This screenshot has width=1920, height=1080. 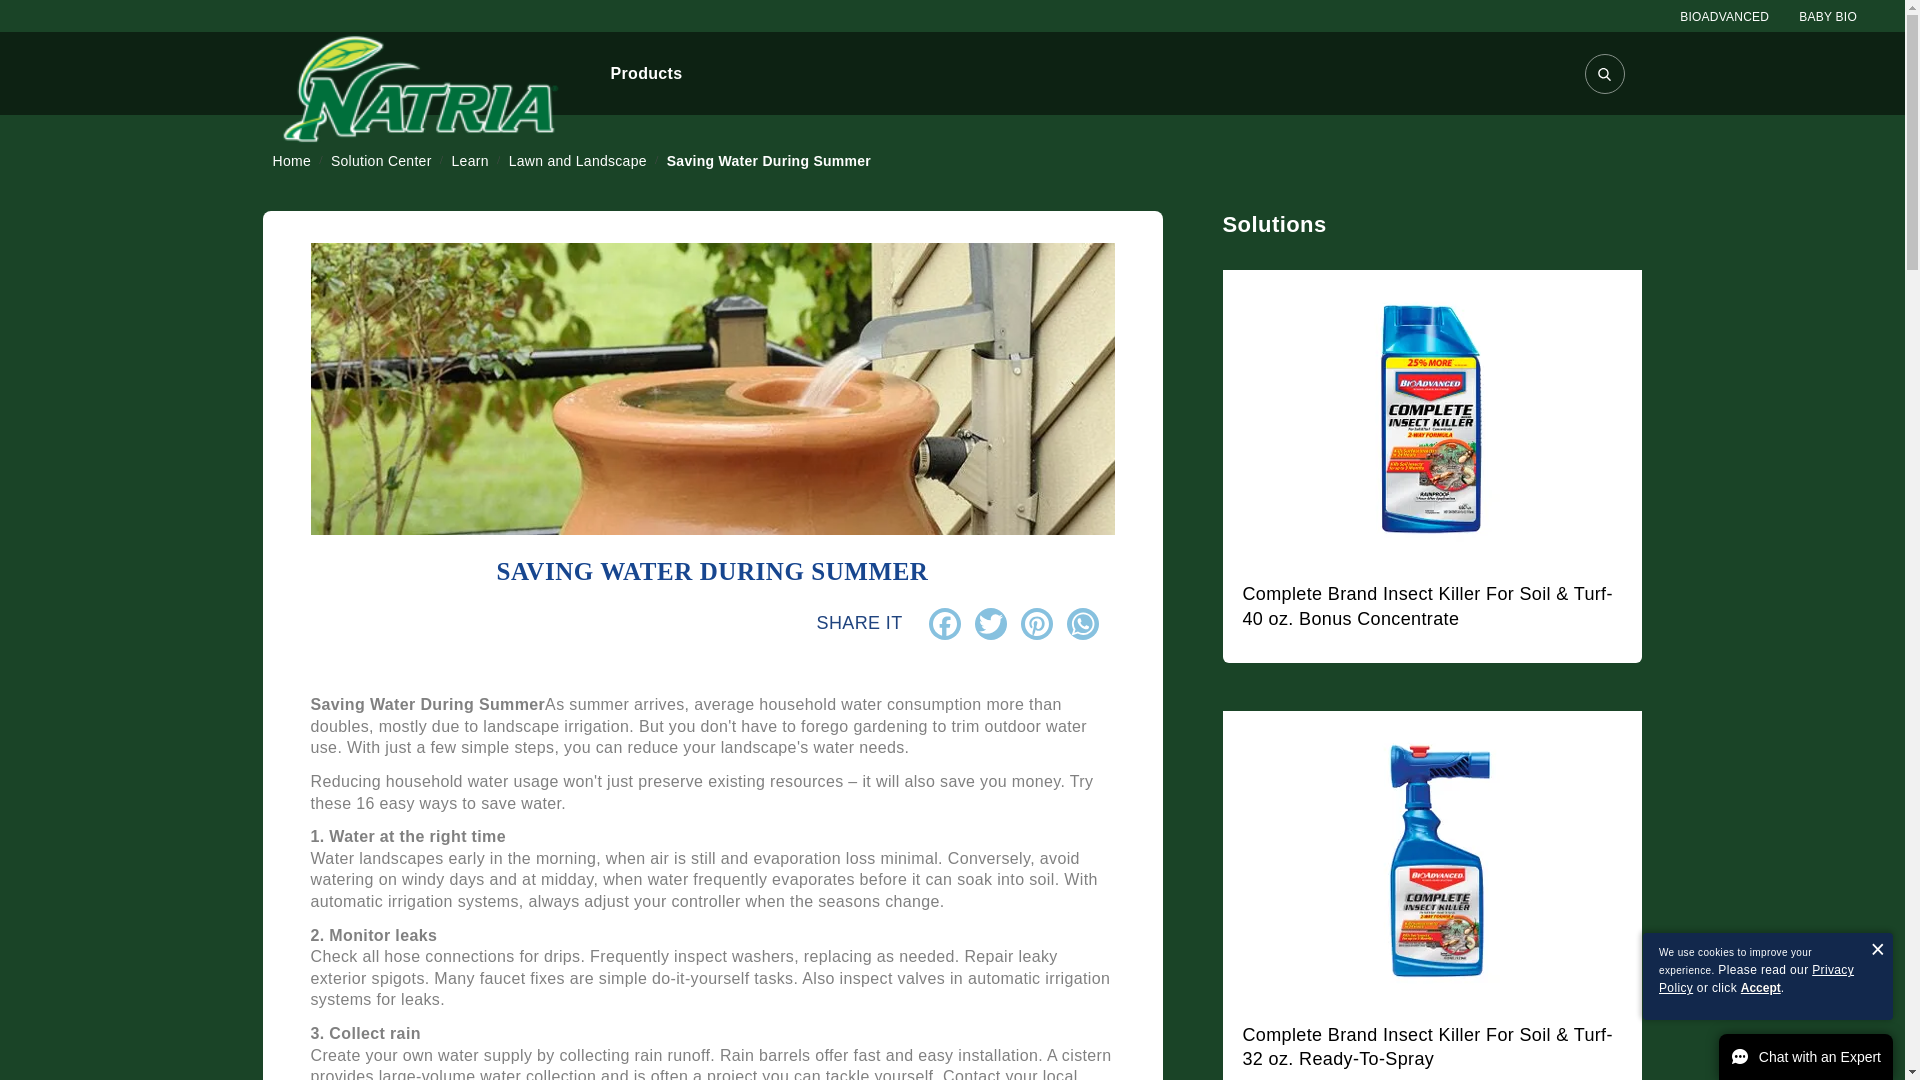 I want to click on Lawn and Landscape, so click(x=579, y=160).